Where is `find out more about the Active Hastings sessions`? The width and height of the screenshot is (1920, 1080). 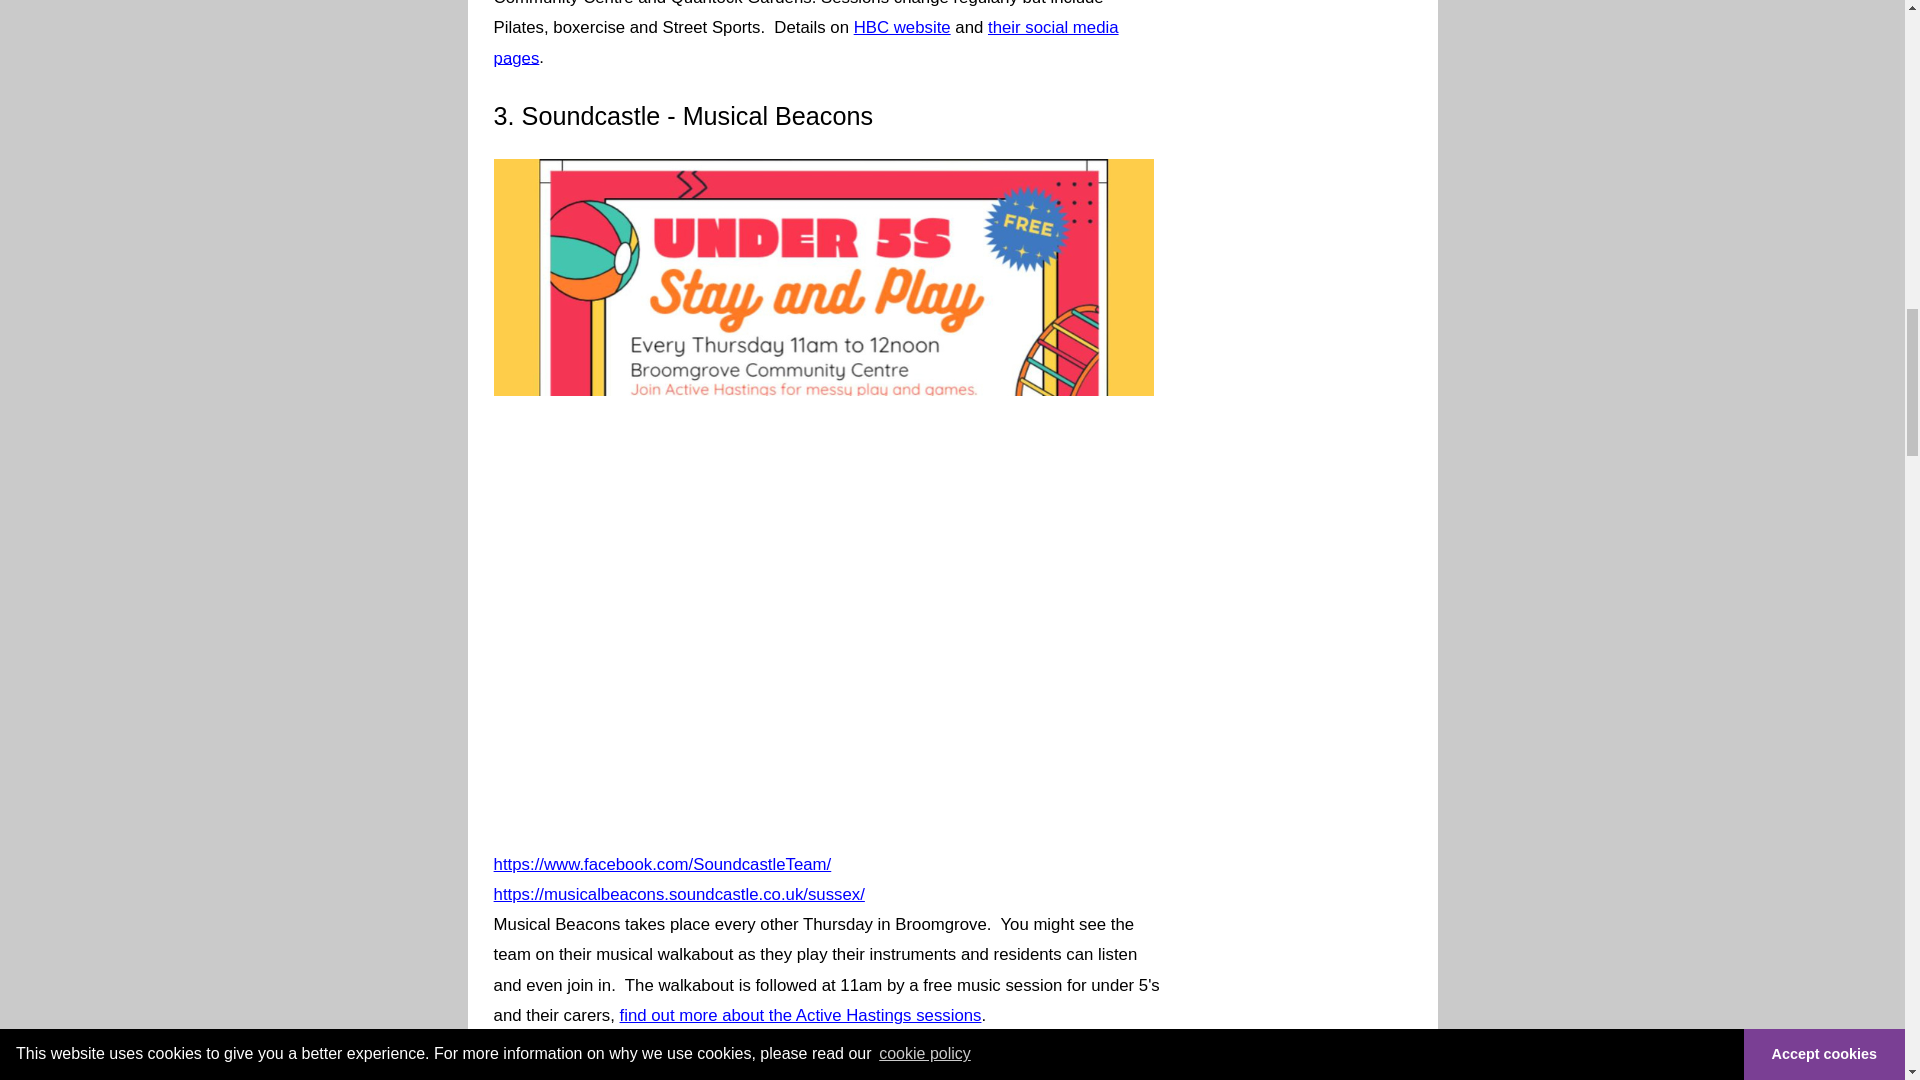
find out more about the Active Hastings sessions is located at coordinates (800, 1016).